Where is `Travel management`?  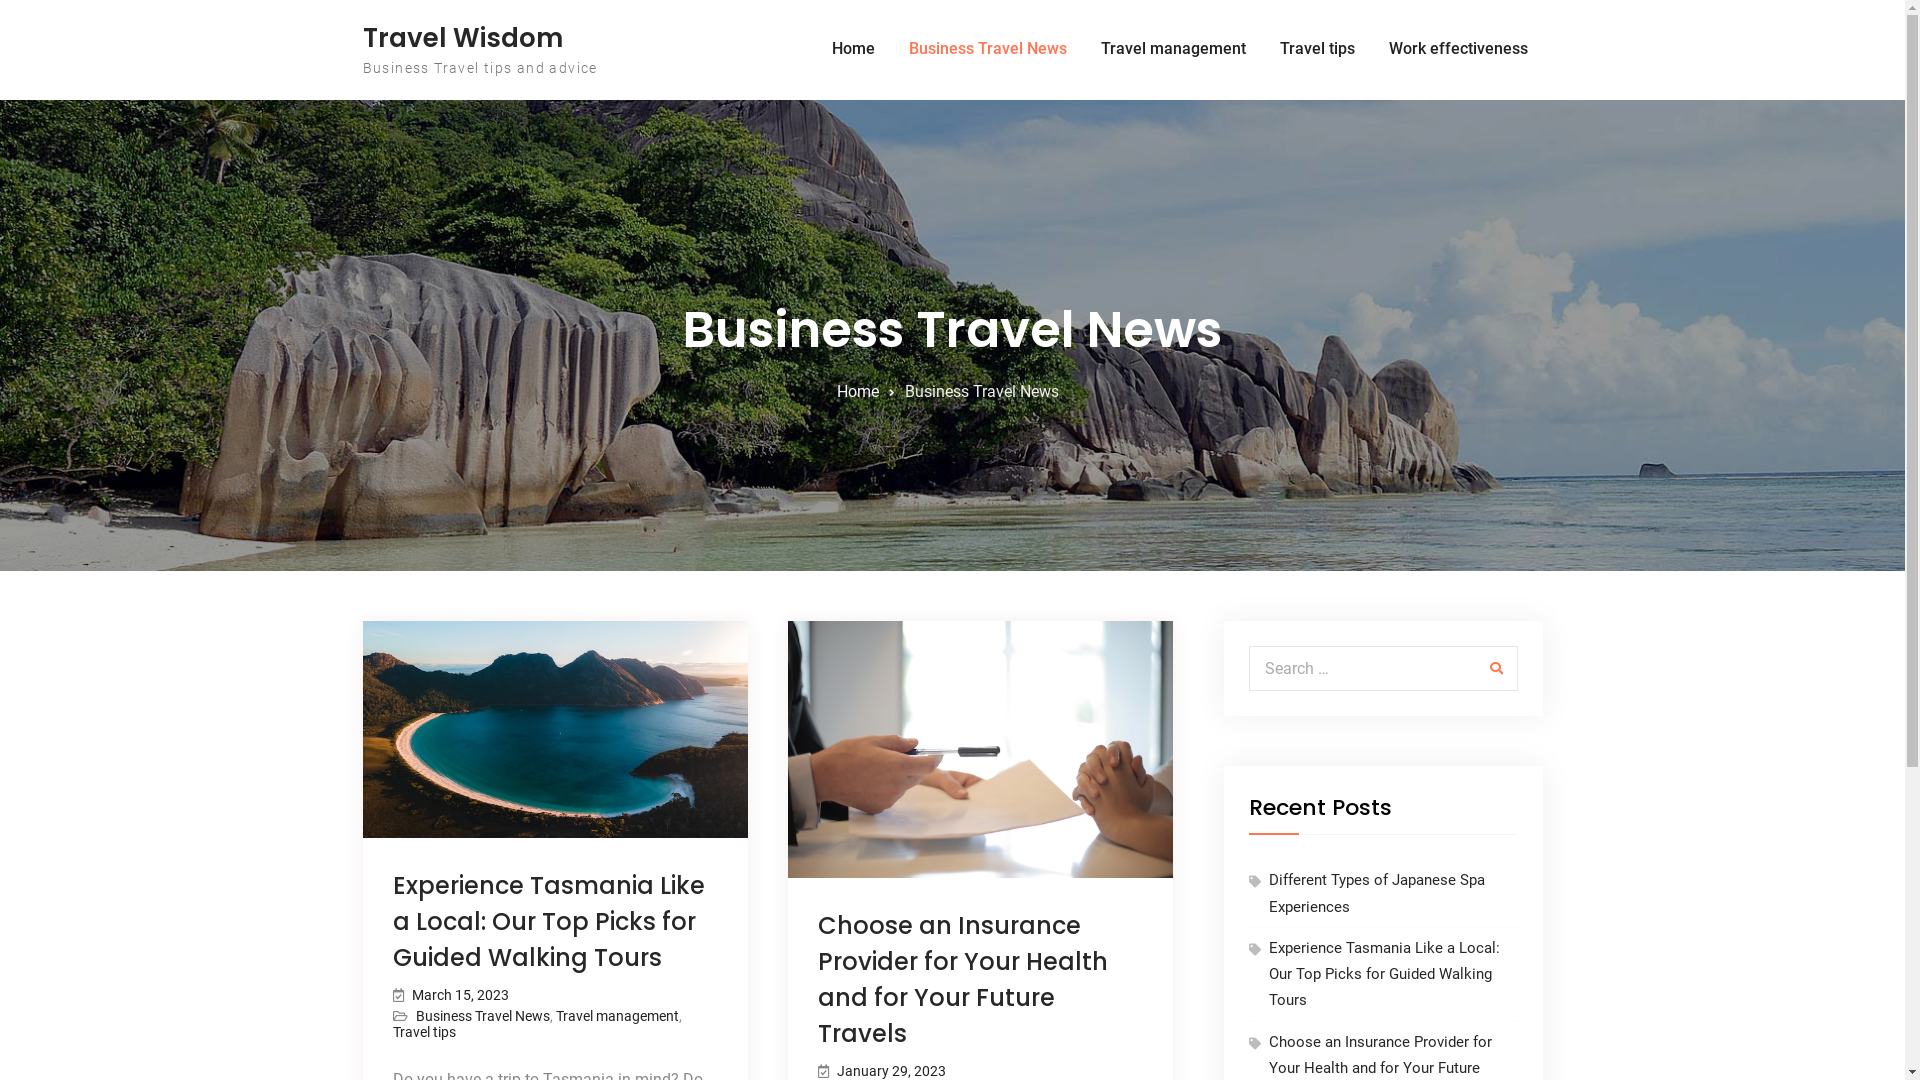 Travel management is located at coordinates (1174, 49).